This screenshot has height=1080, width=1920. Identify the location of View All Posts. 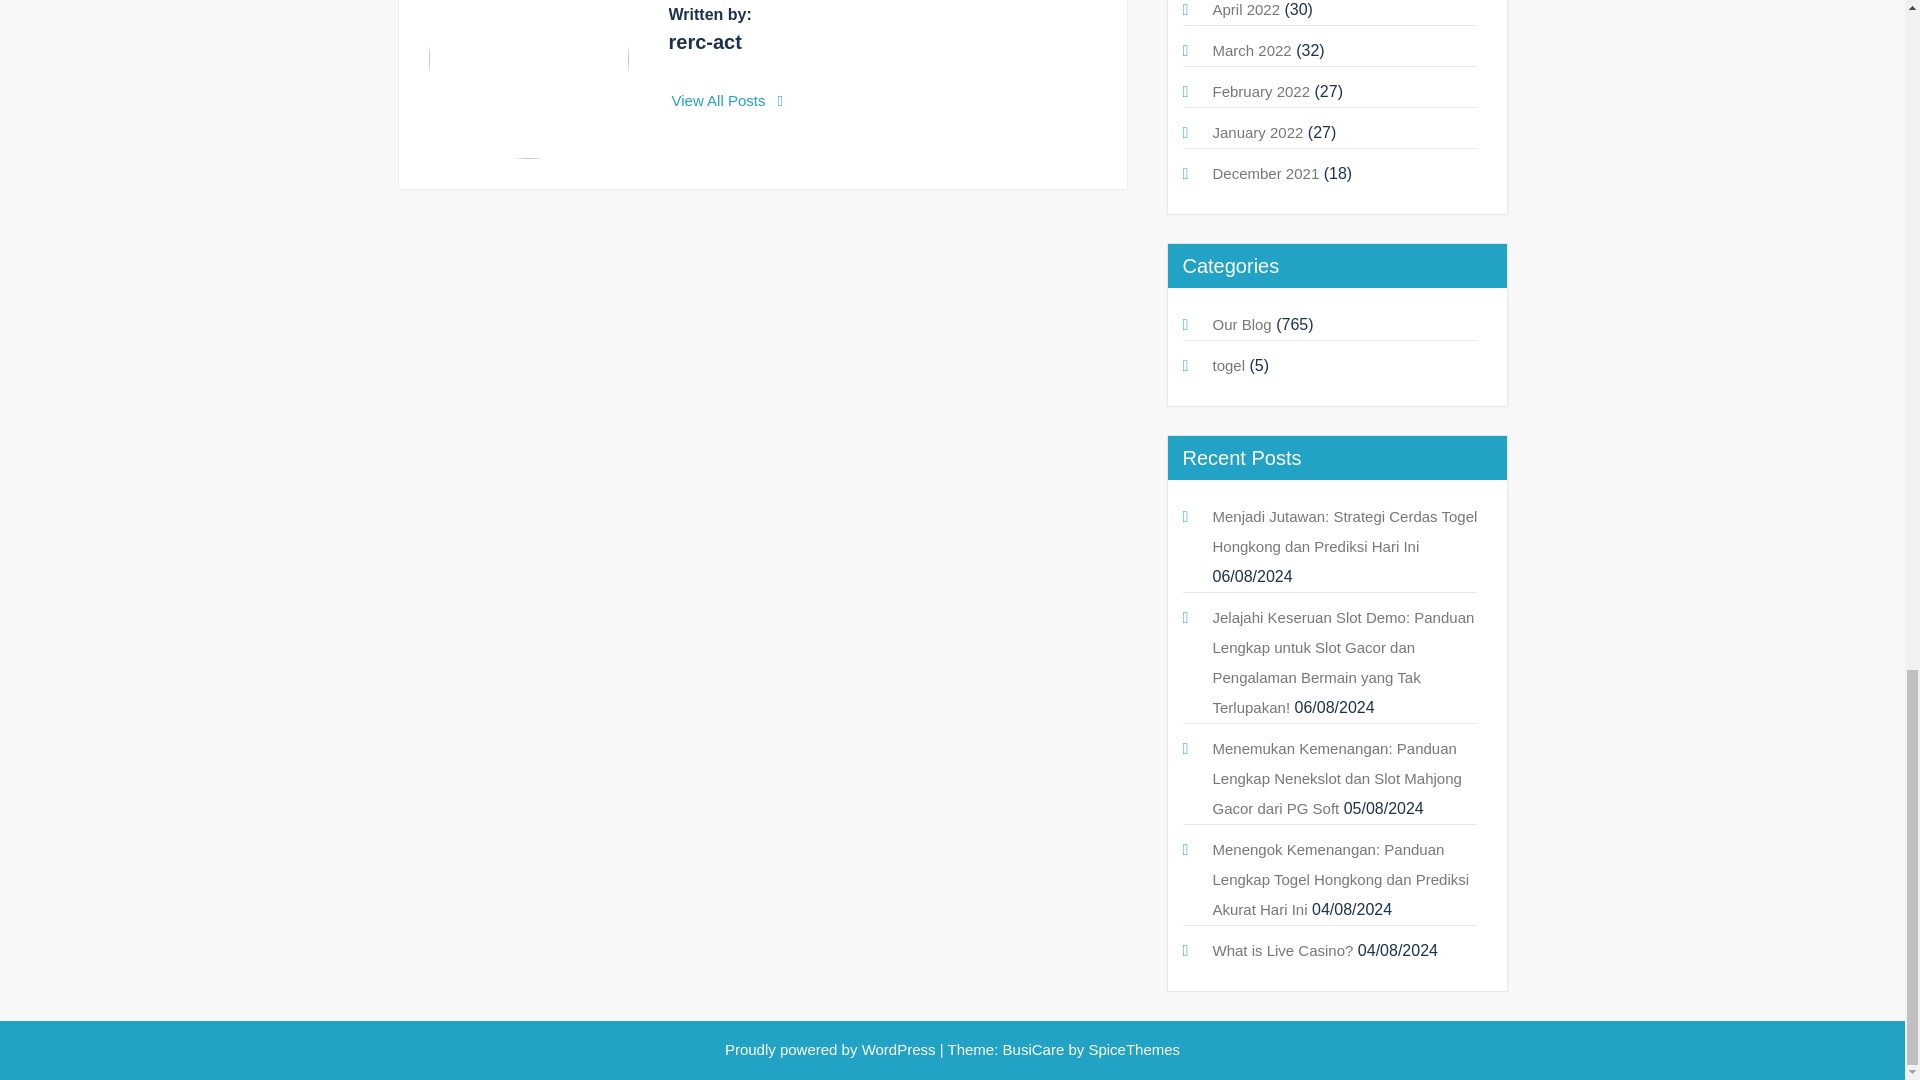
(728, 100).